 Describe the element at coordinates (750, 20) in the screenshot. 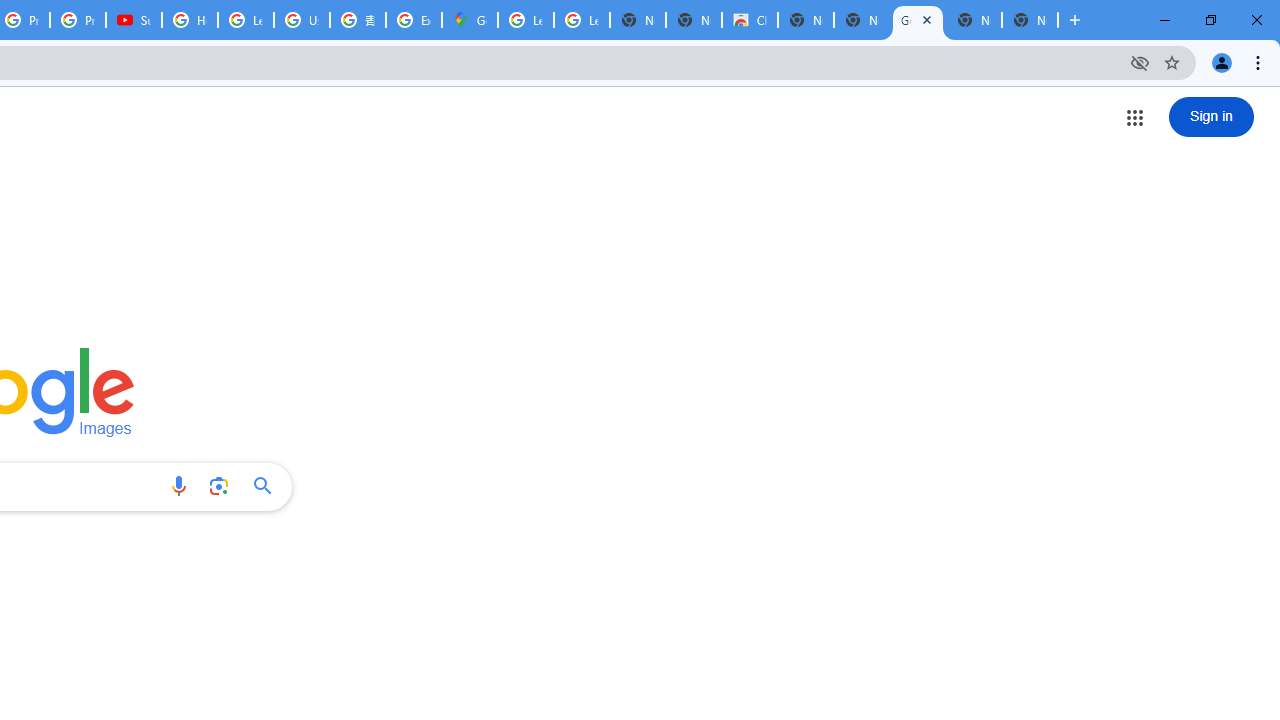

I see `Chrome Web Store` at that location.